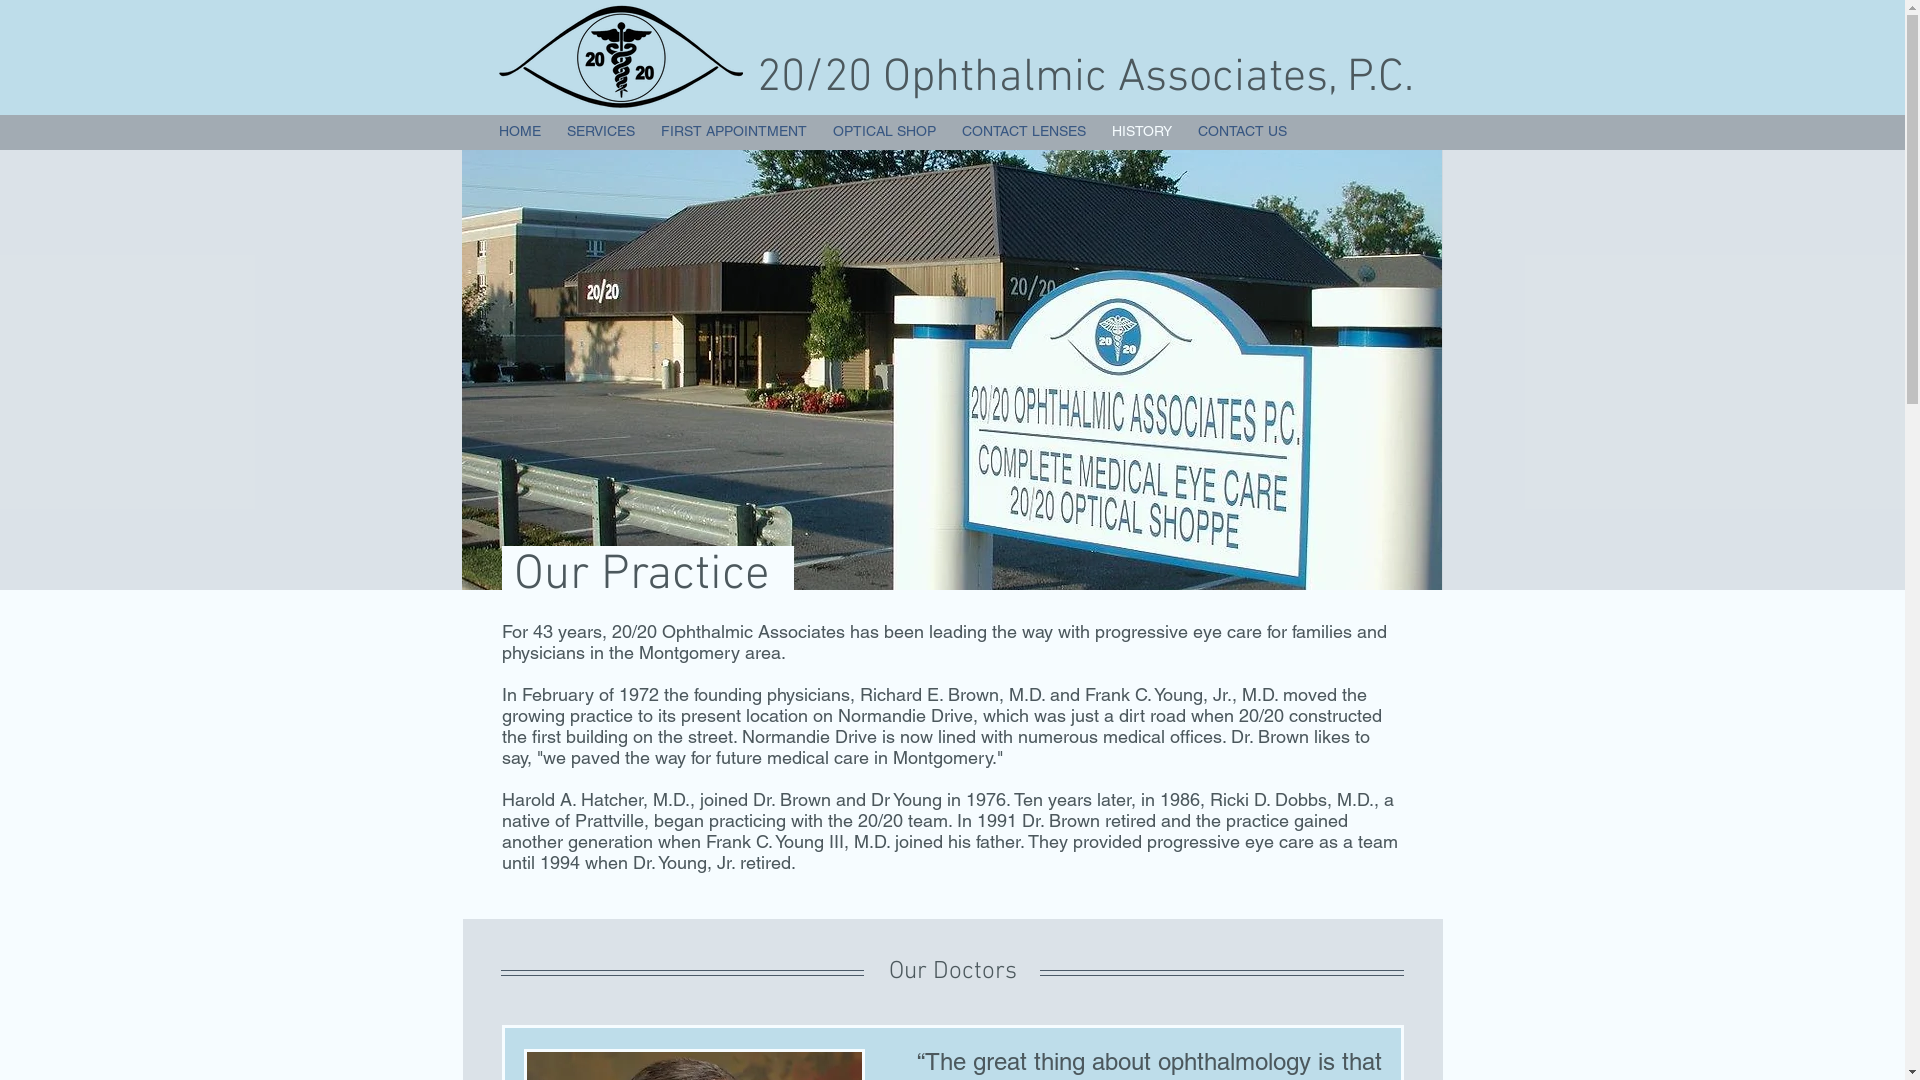  Describe the element at coordinates (734, 131) in the screenshot. I see `FIRST APPOINTMENT` at that location.